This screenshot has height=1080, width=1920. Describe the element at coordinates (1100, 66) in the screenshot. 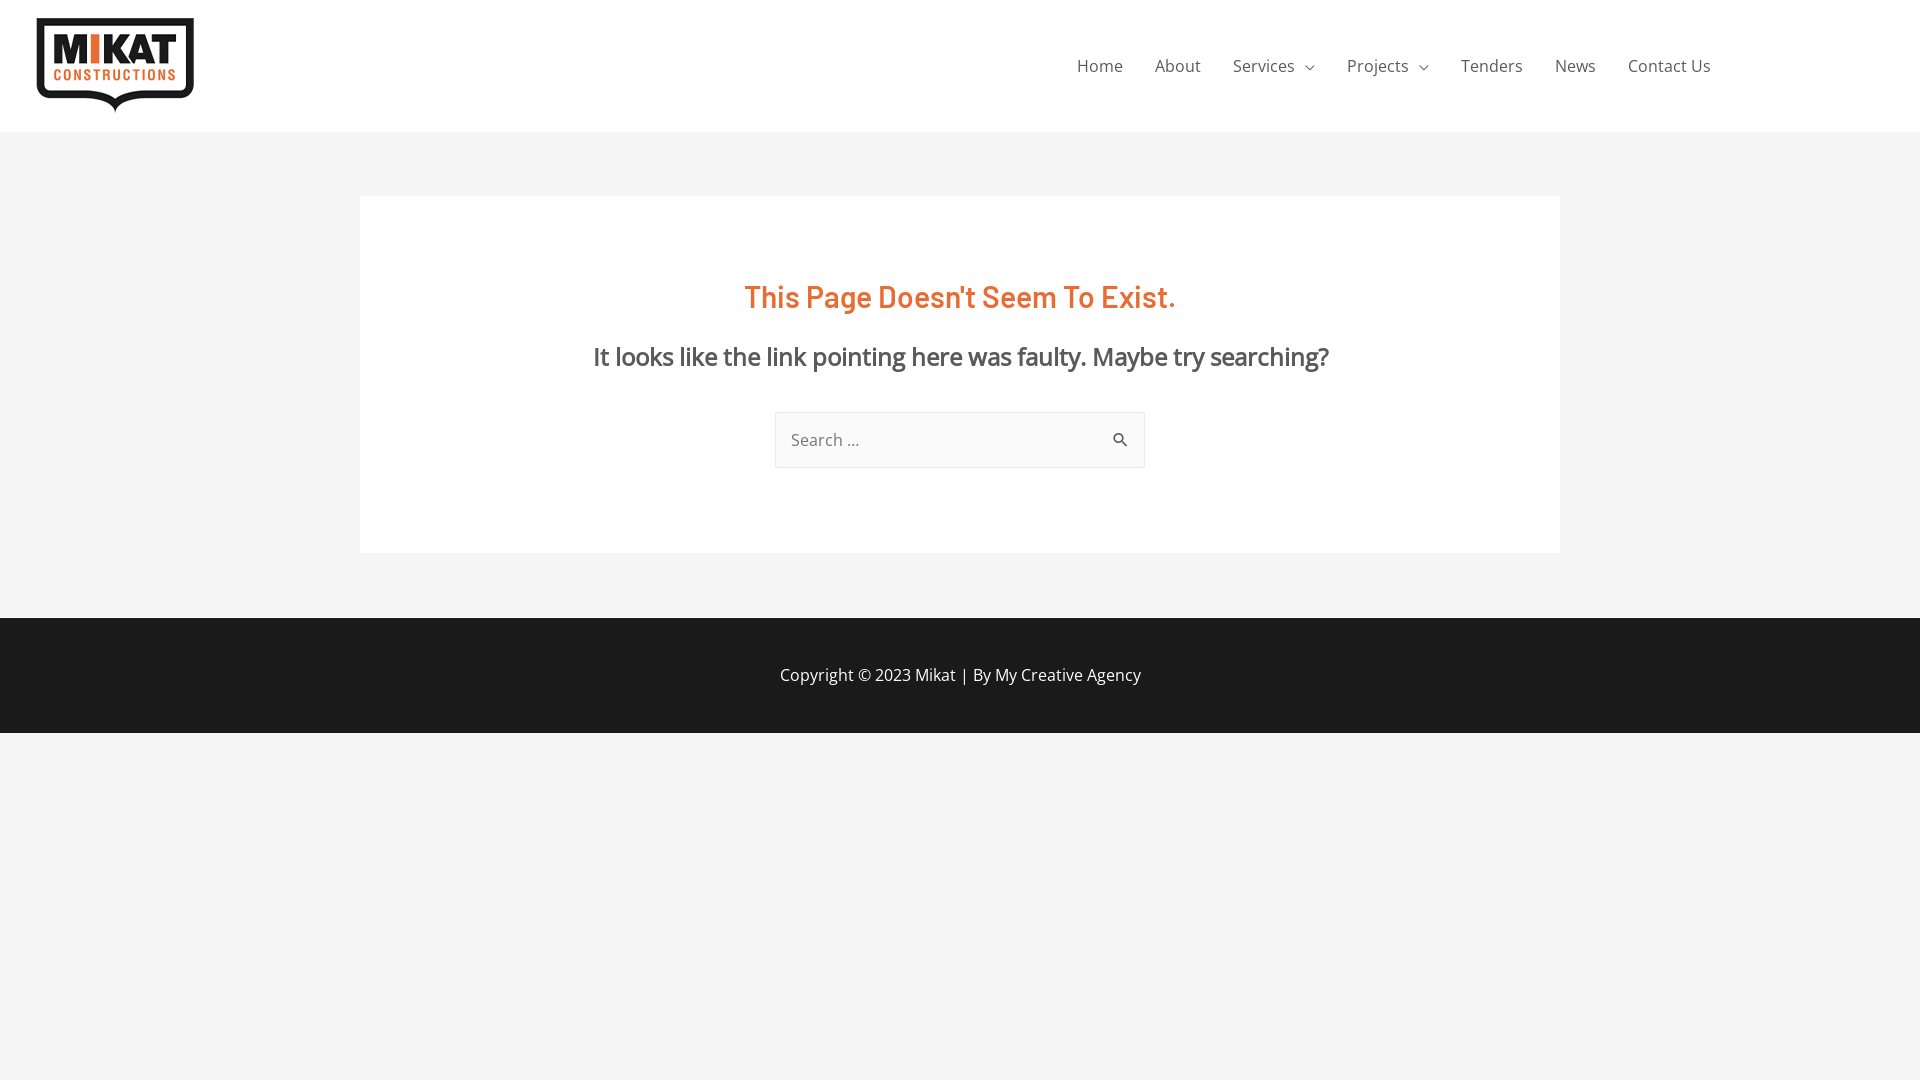

I see `Home` at that location.